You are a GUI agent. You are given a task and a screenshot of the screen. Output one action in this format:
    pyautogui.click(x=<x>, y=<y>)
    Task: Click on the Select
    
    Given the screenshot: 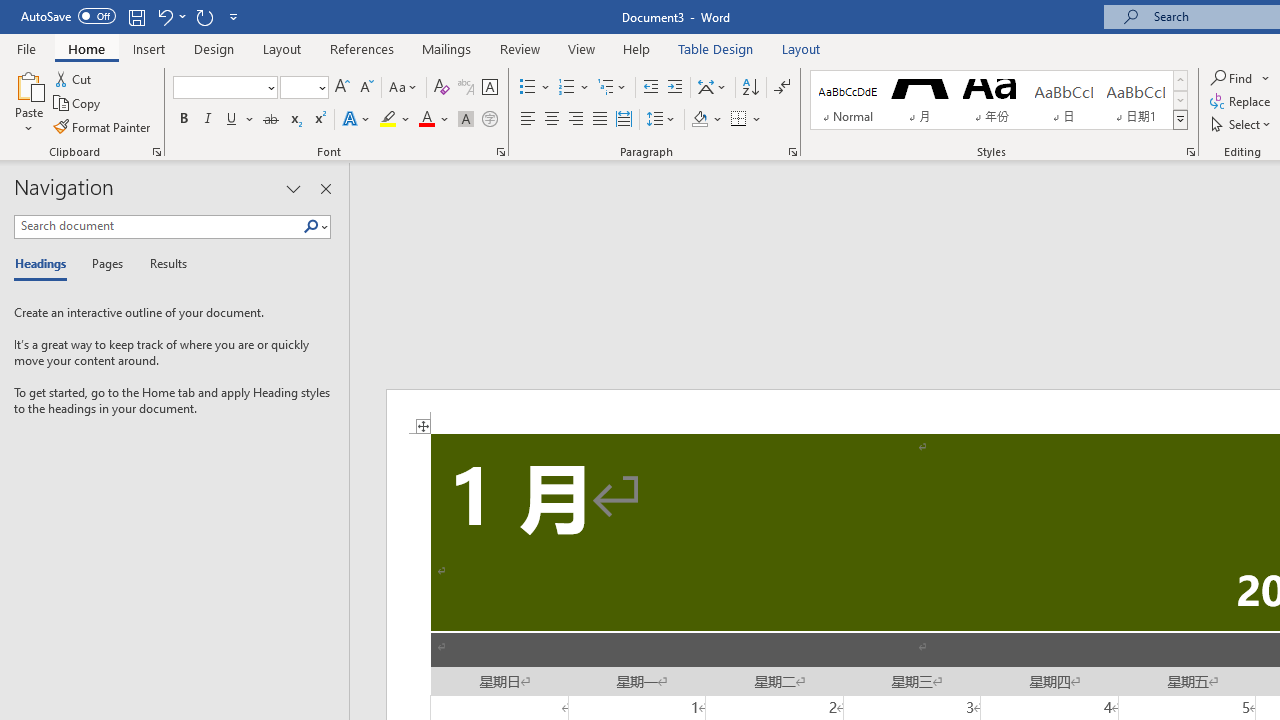 What is the action you would take?
    pyautogui.click(x=1242, y=124)
    